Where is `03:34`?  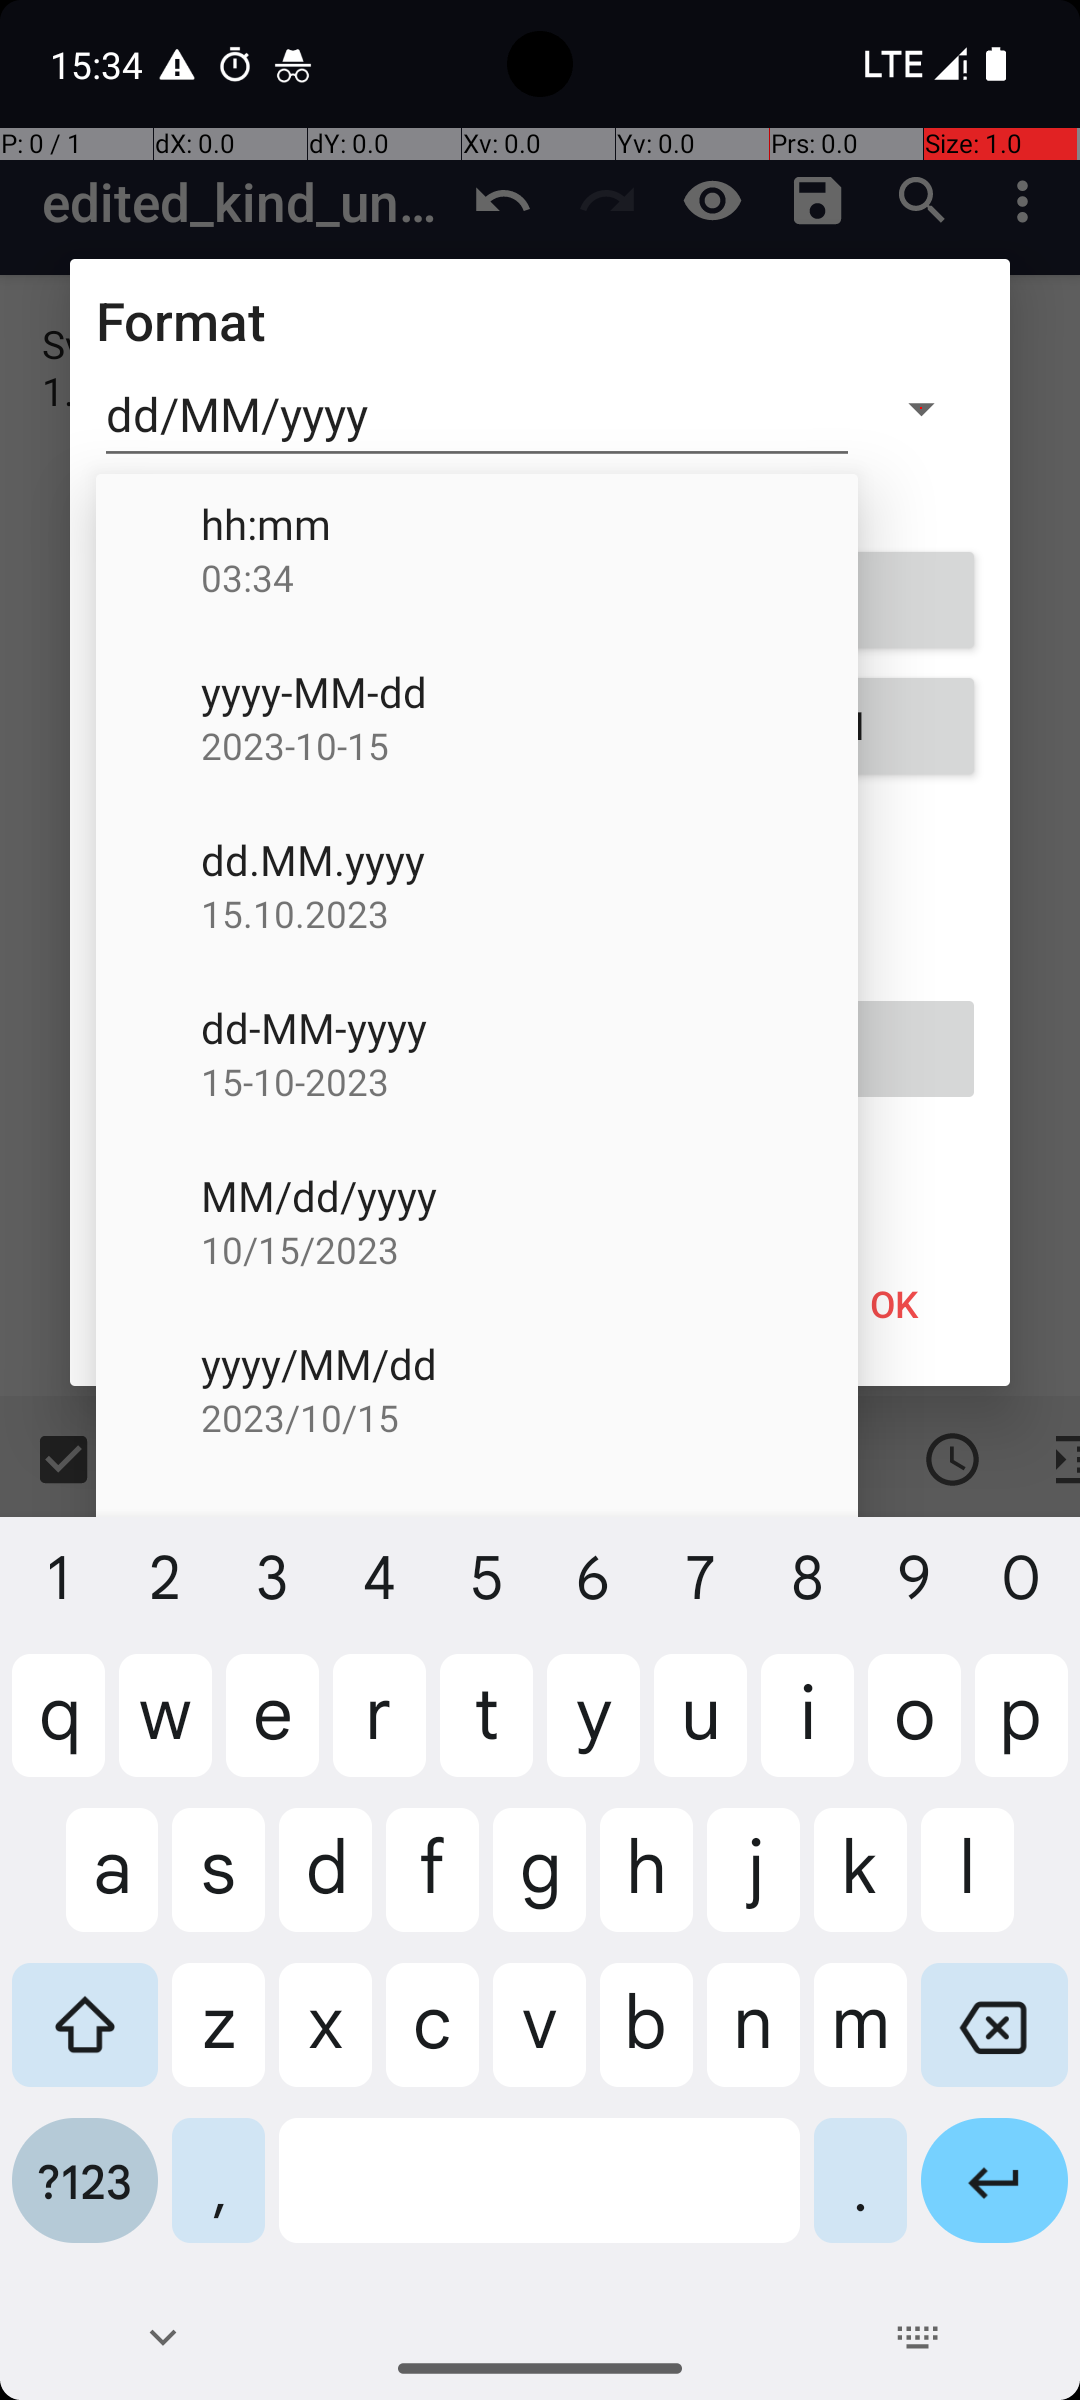 03:34 is located at coordinates (530, 577).